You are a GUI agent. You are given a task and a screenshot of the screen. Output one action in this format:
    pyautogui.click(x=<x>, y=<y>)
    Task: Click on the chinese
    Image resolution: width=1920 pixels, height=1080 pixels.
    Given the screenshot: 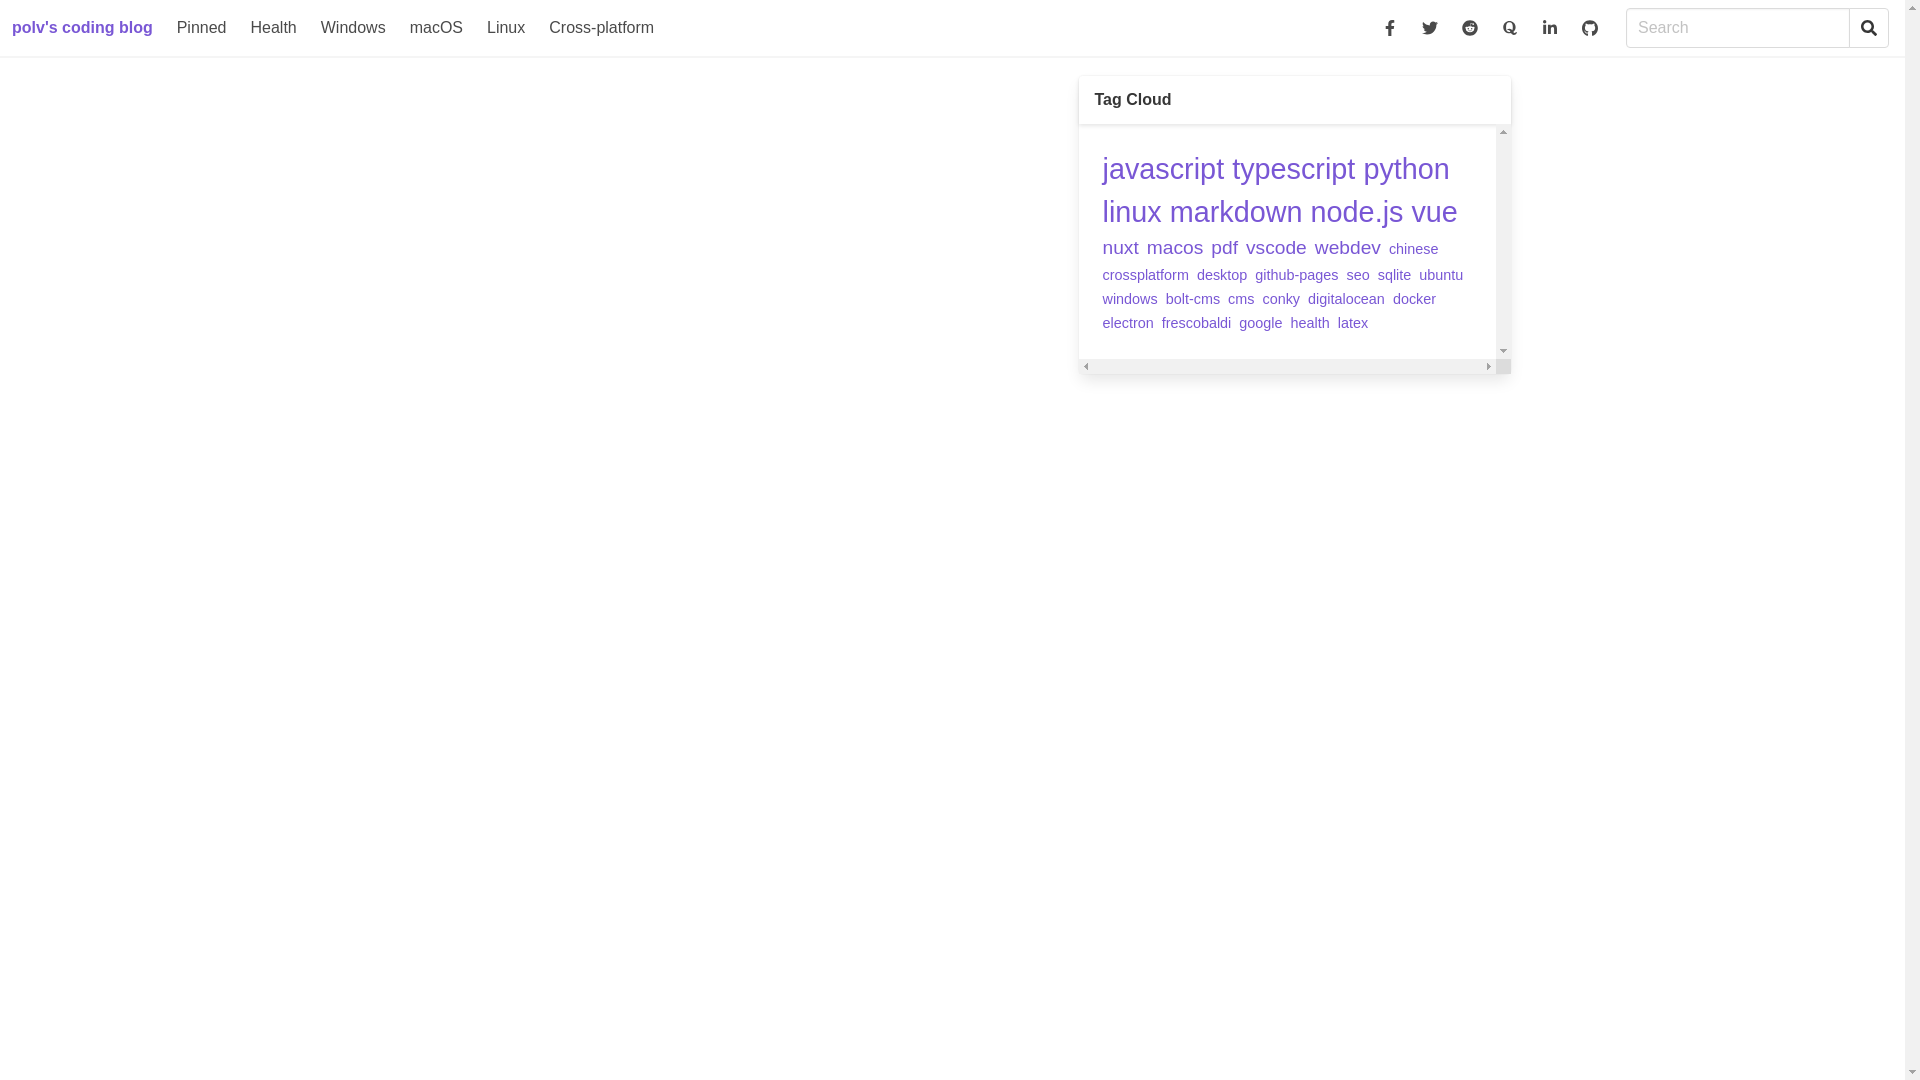 What is the action you would take?
    pyautogui.click(x=1414, y=249)
    